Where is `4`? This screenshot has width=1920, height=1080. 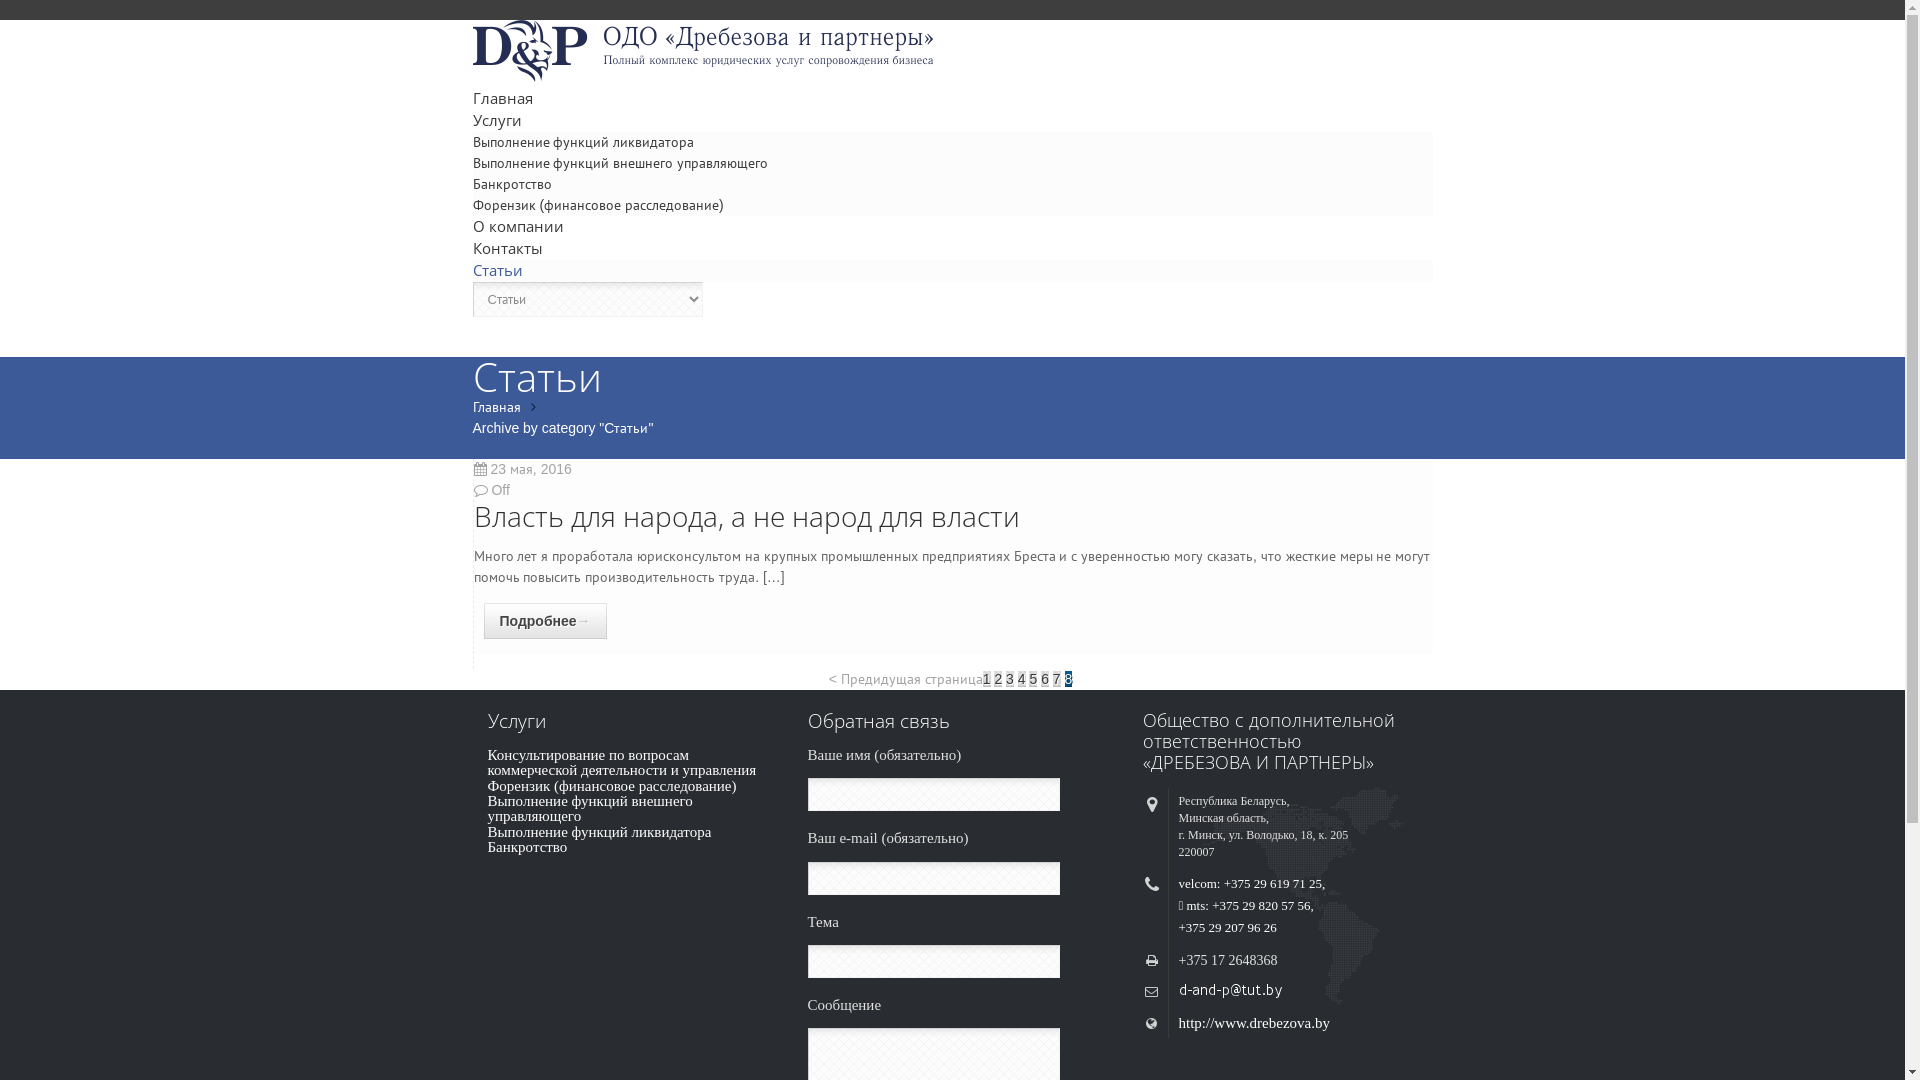 4 is located at coordinates (1022, 679).